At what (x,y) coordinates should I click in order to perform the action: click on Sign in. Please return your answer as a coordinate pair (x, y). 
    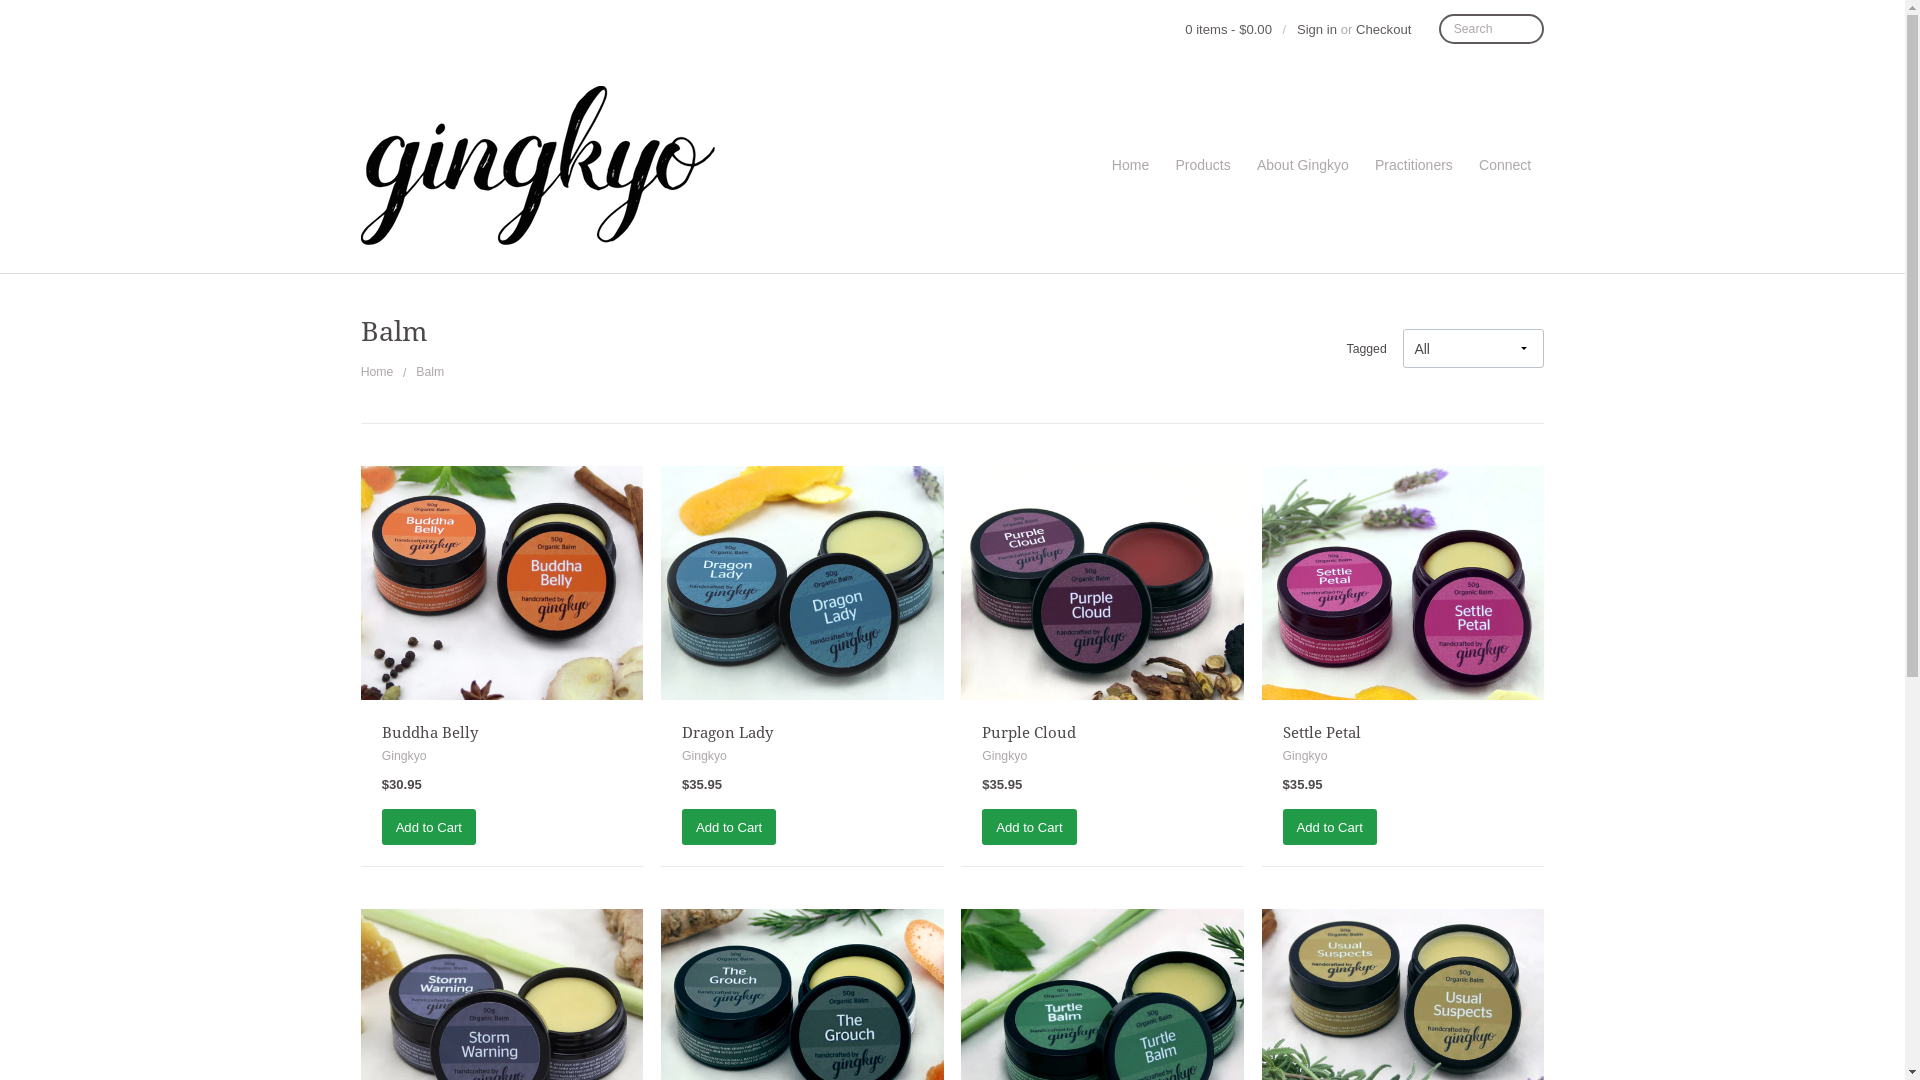
    Looking at the image, I should click on (1317, 30).